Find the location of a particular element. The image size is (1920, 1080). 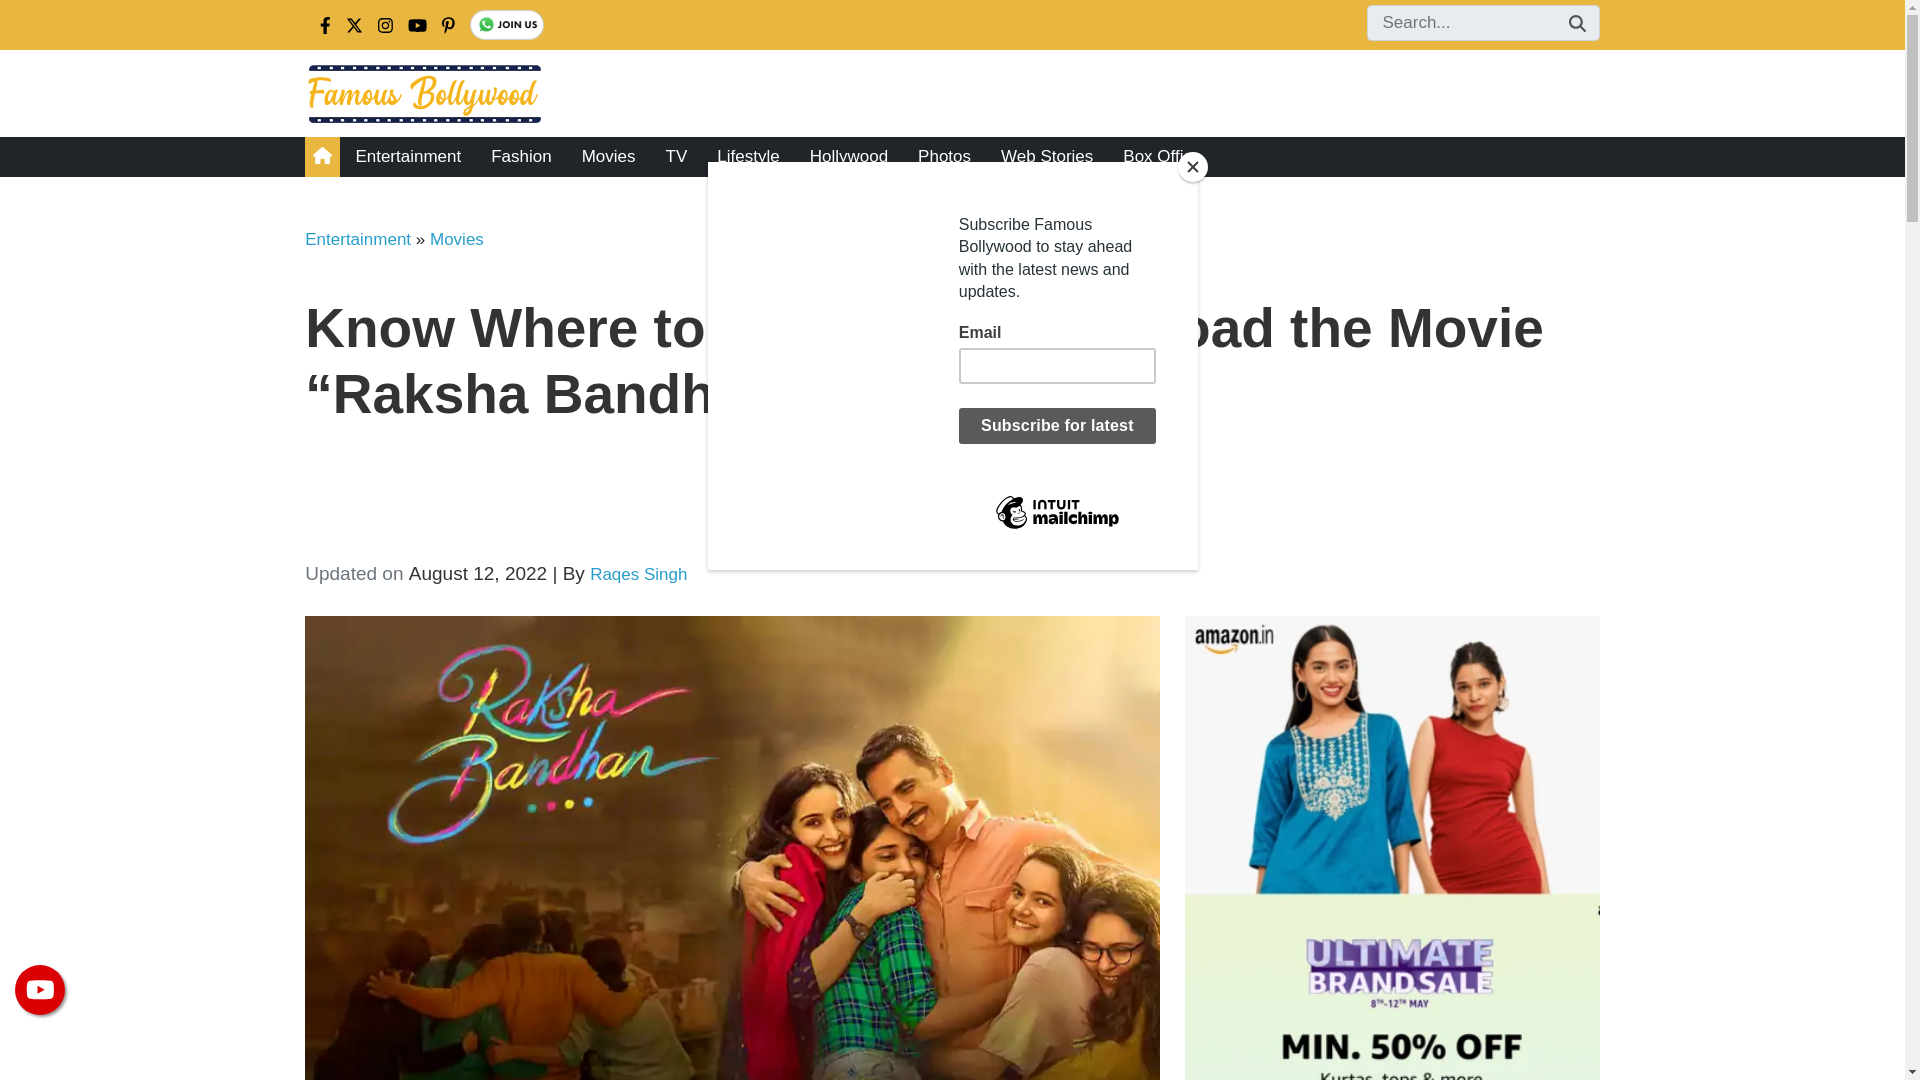

Advertisement is located at coordinates (905, 497).